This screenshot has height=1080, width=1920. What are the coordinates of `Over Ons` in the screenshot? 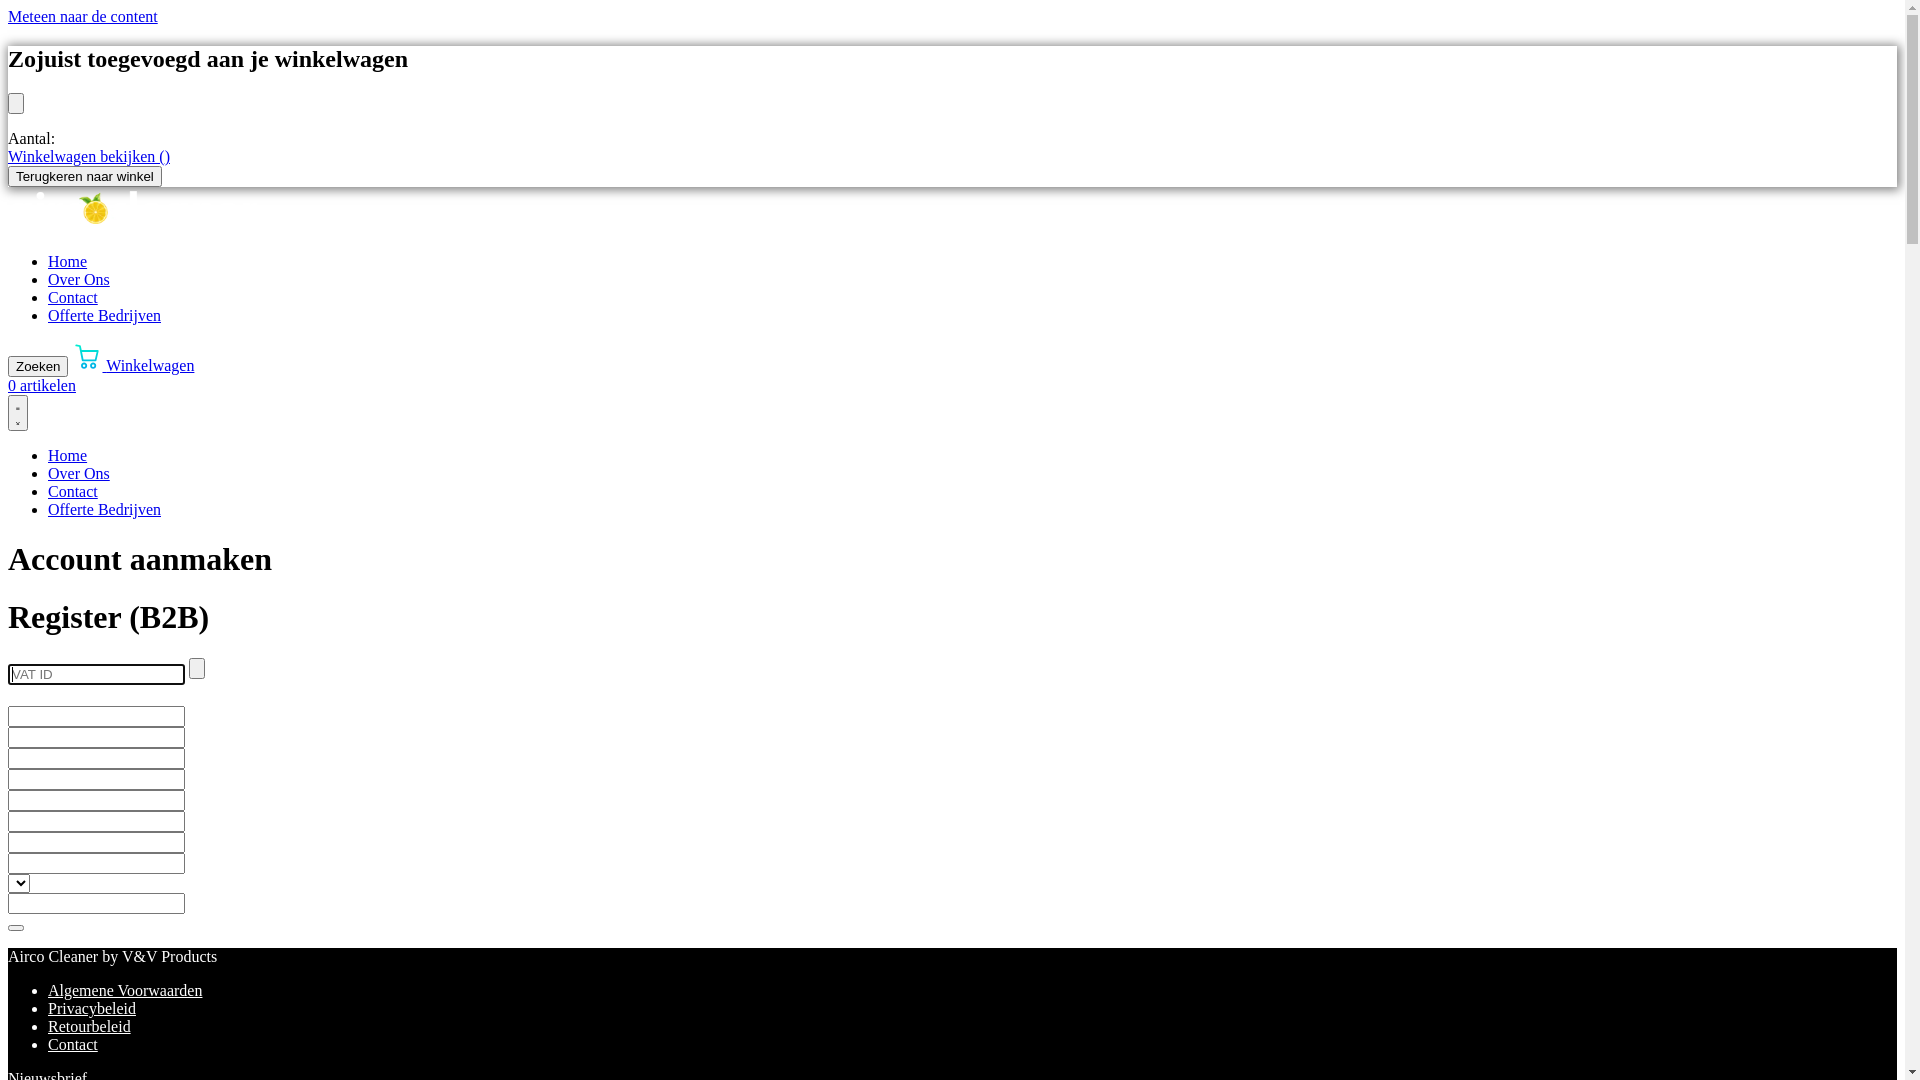 It's located at (79, 474).